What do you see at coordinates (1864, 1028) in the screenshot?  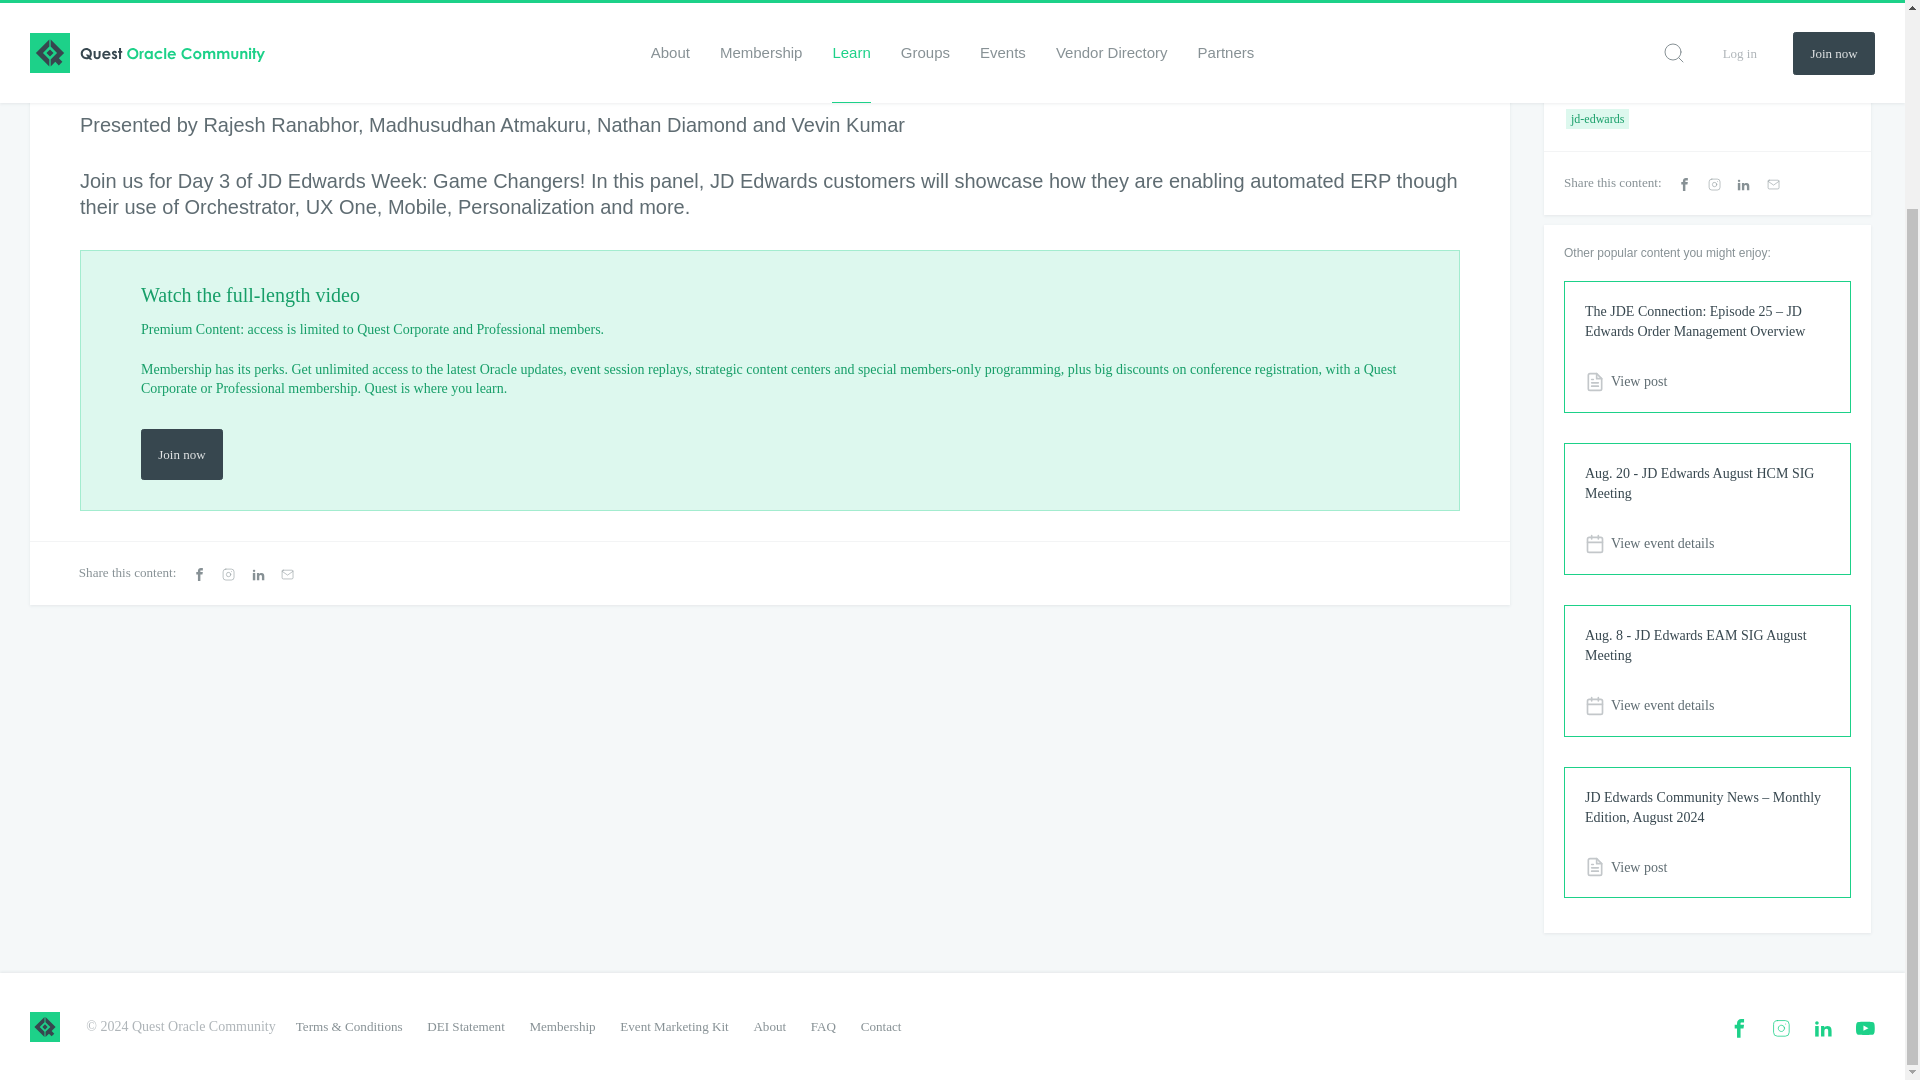 I see `youtube` at bounding box center [1864, 1028].